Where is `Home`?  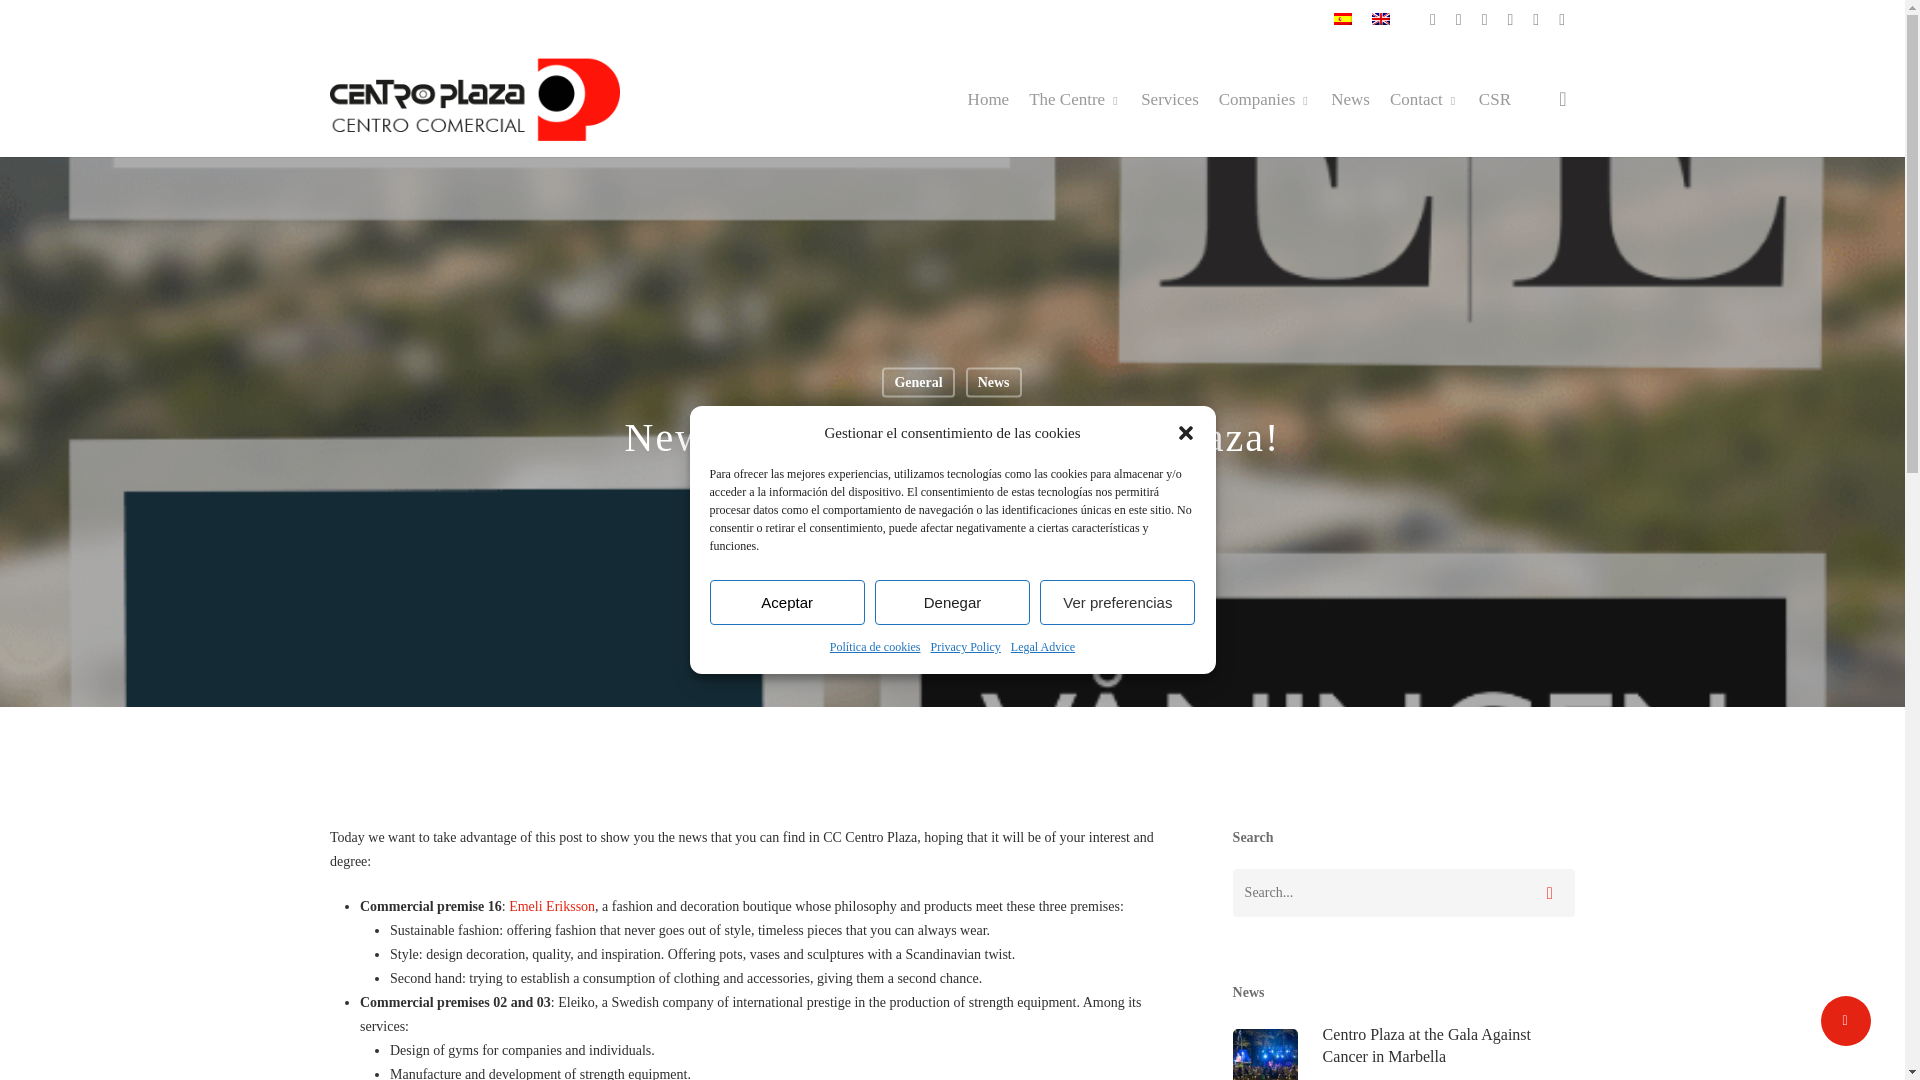
Home is located at coordinates (988, 99).